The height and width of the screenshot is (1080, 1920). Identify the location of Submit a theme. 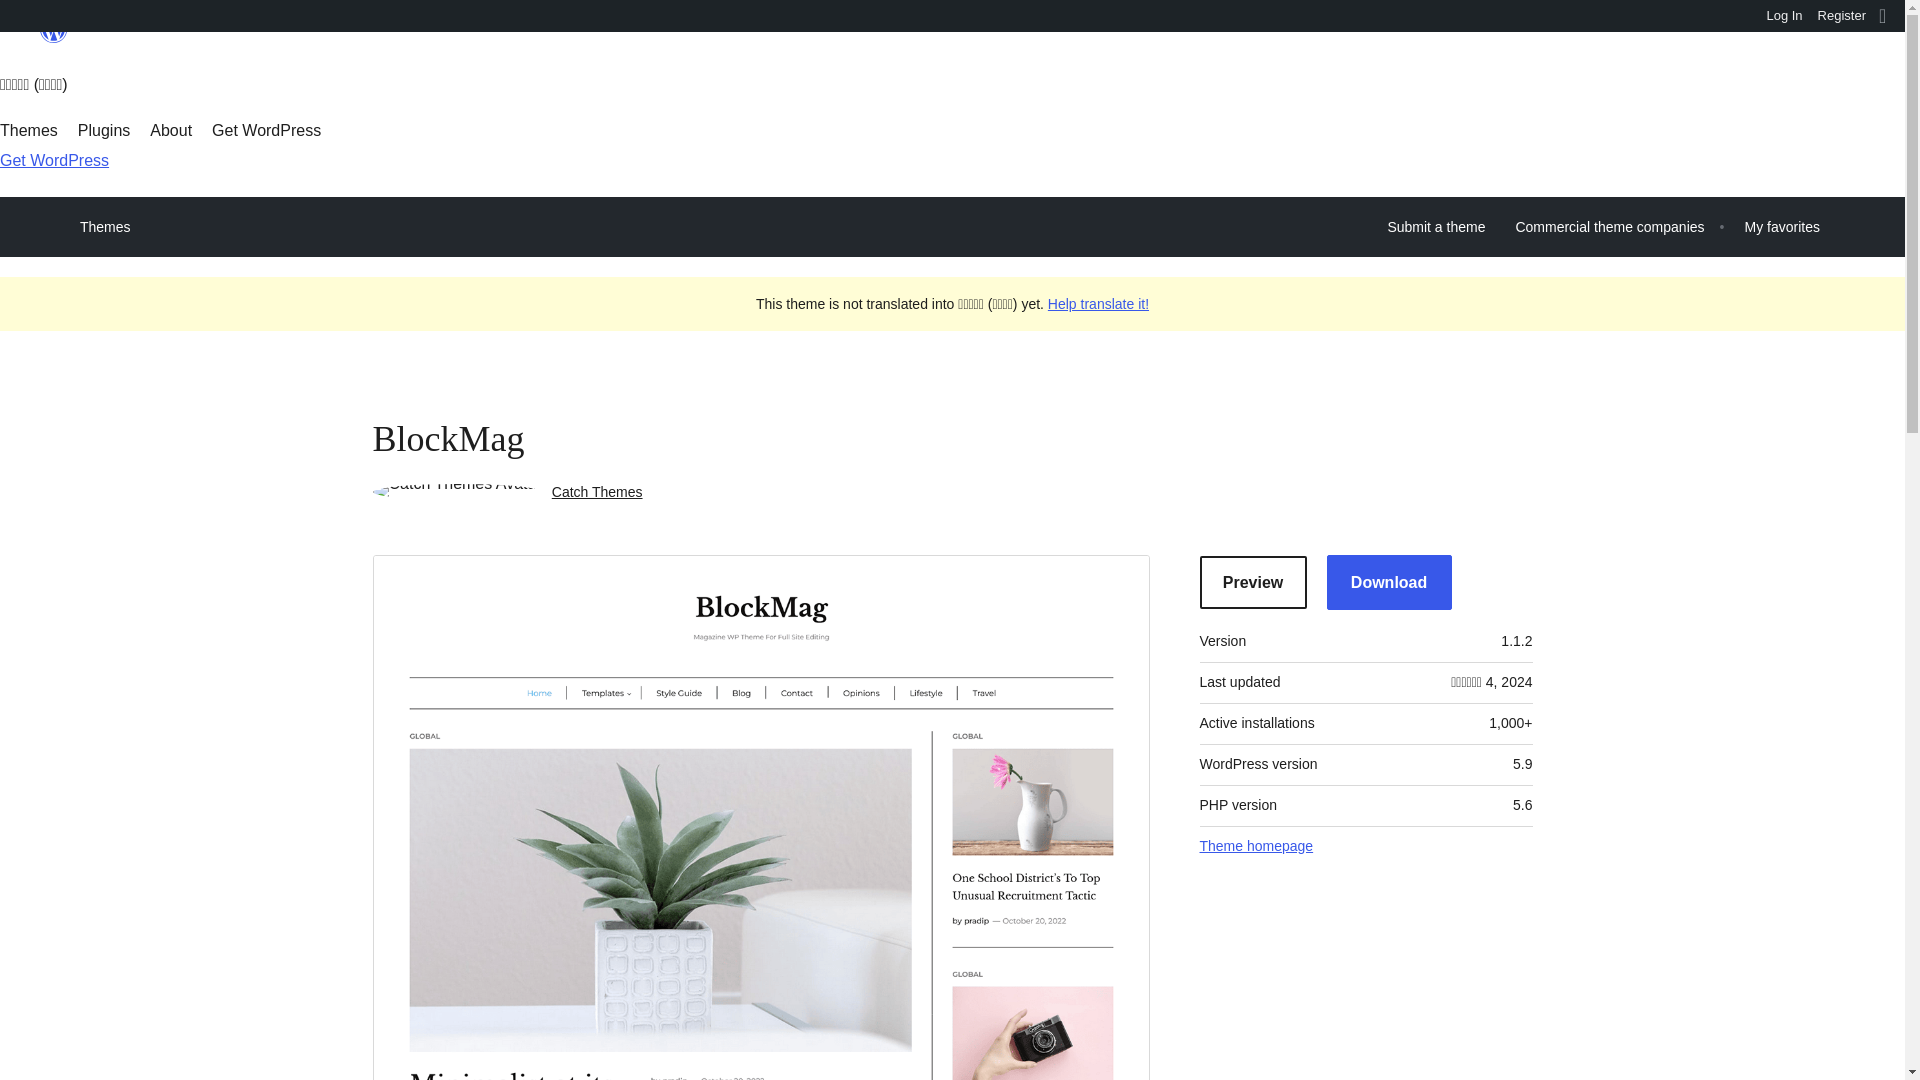
(1436, 227).